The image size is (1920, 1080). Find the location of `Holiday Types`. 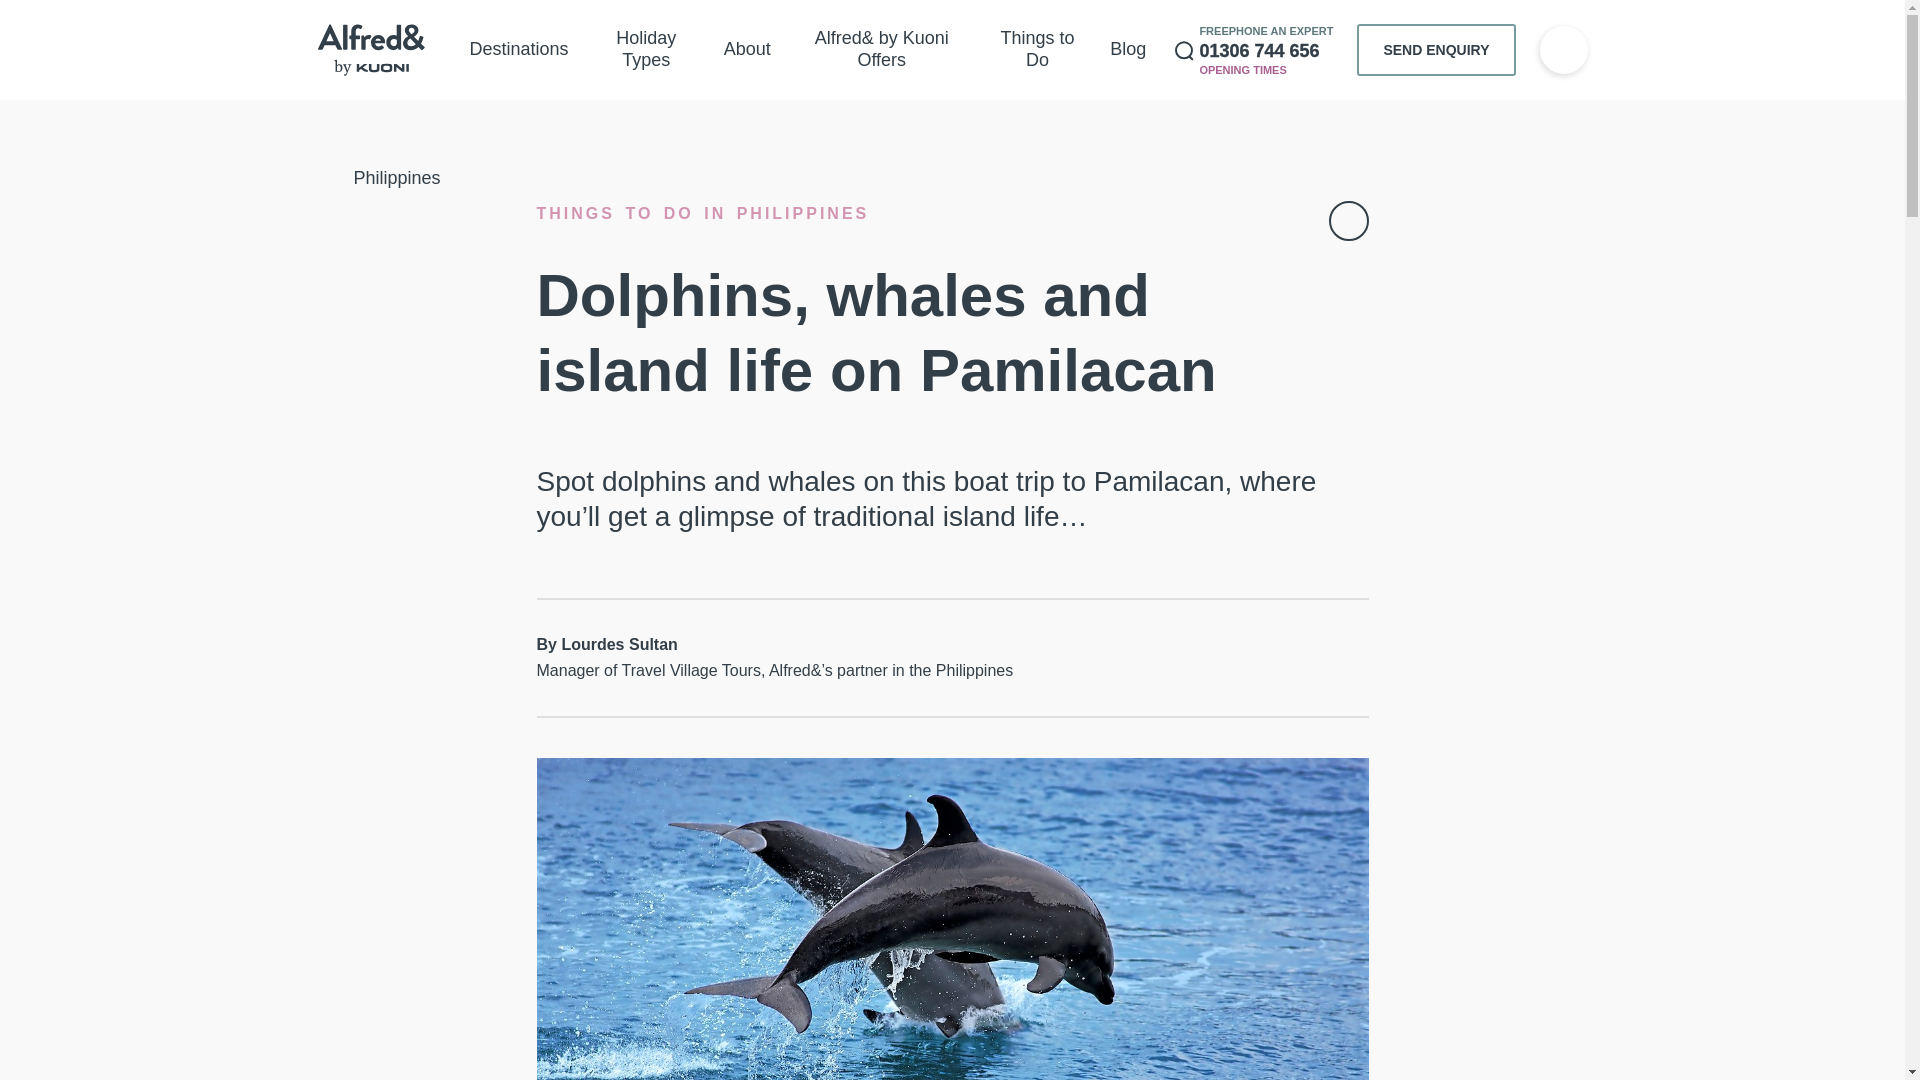

Holiday Types is located at coordinates (646, 50).